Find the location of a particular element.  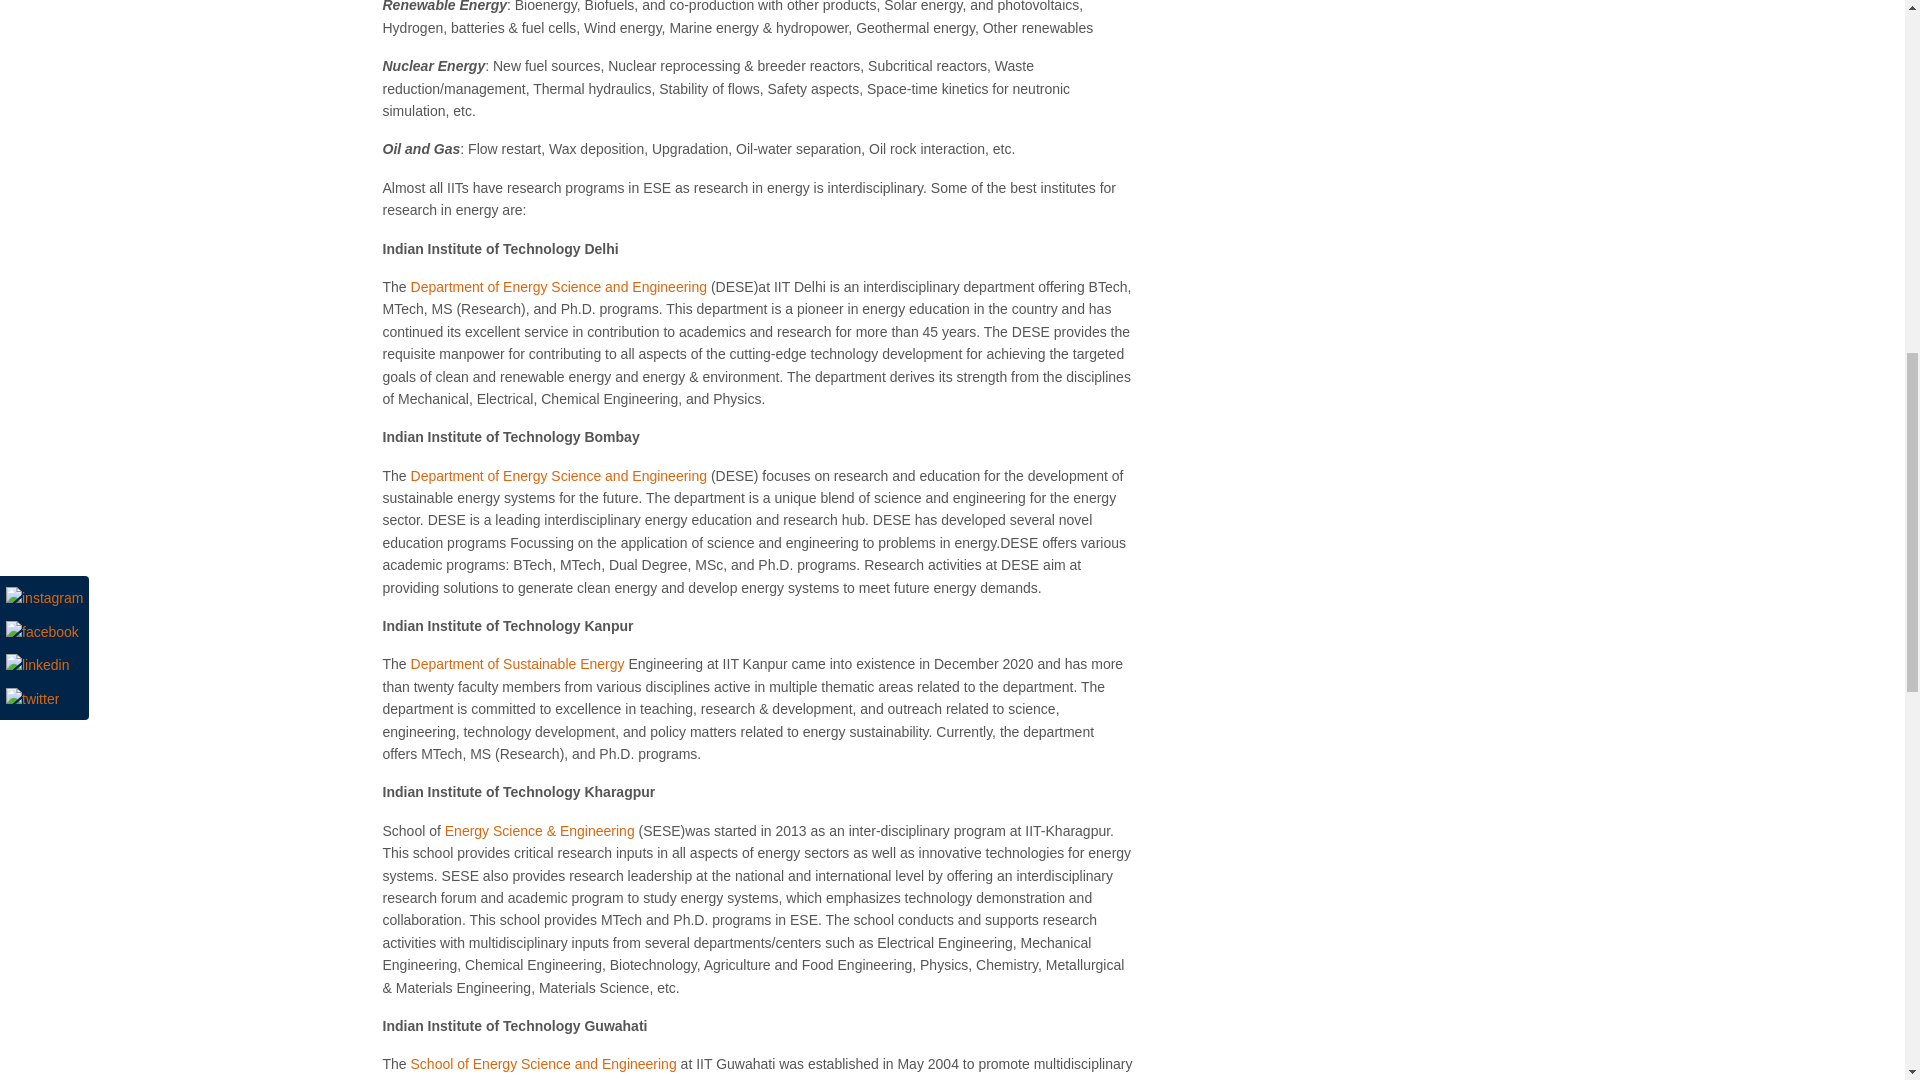

Department of Energy Science and Engineering is located at coordinates (559, 475).